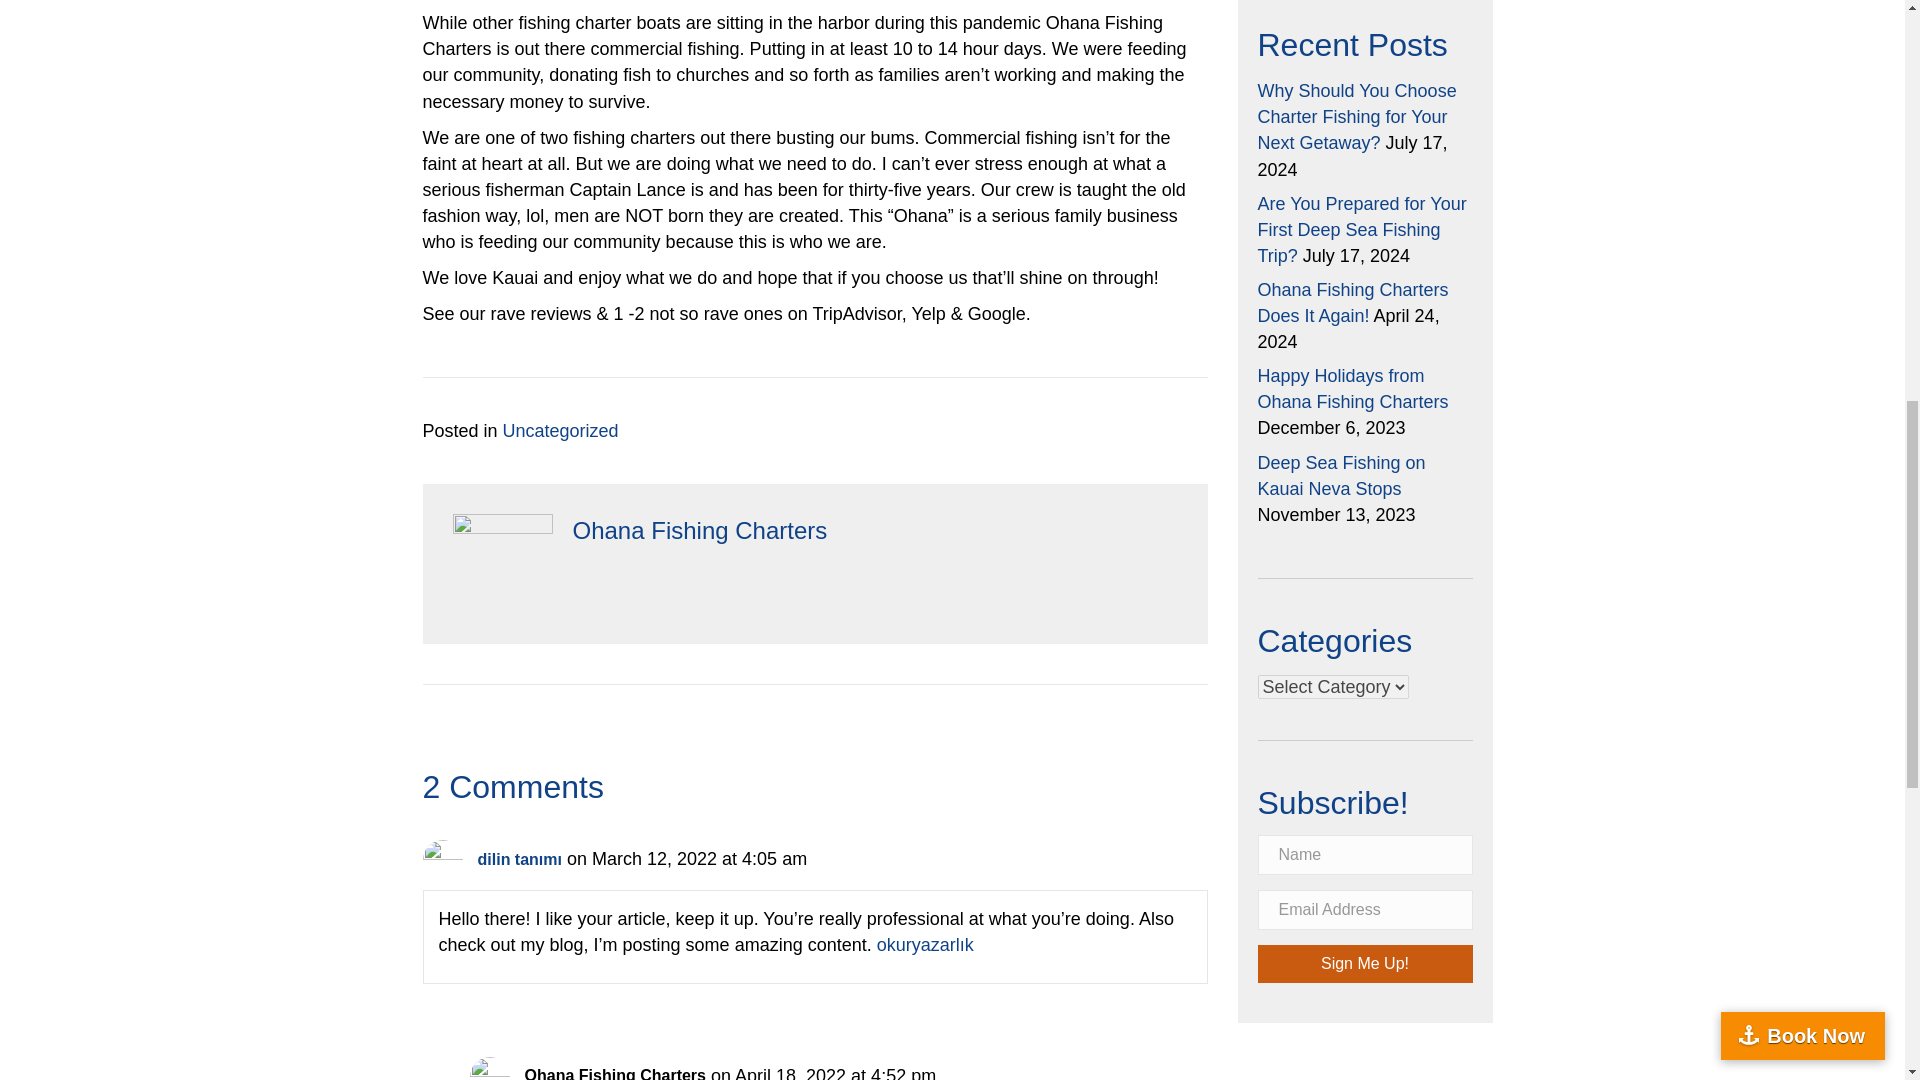 The image size is (1920, 1080). What do you see at coordinates (1357, 117) in the screenshot?
I see `Why Should You Choose Charter Fishing for Your Next Getaway?` at bounding box center [1357, 117].